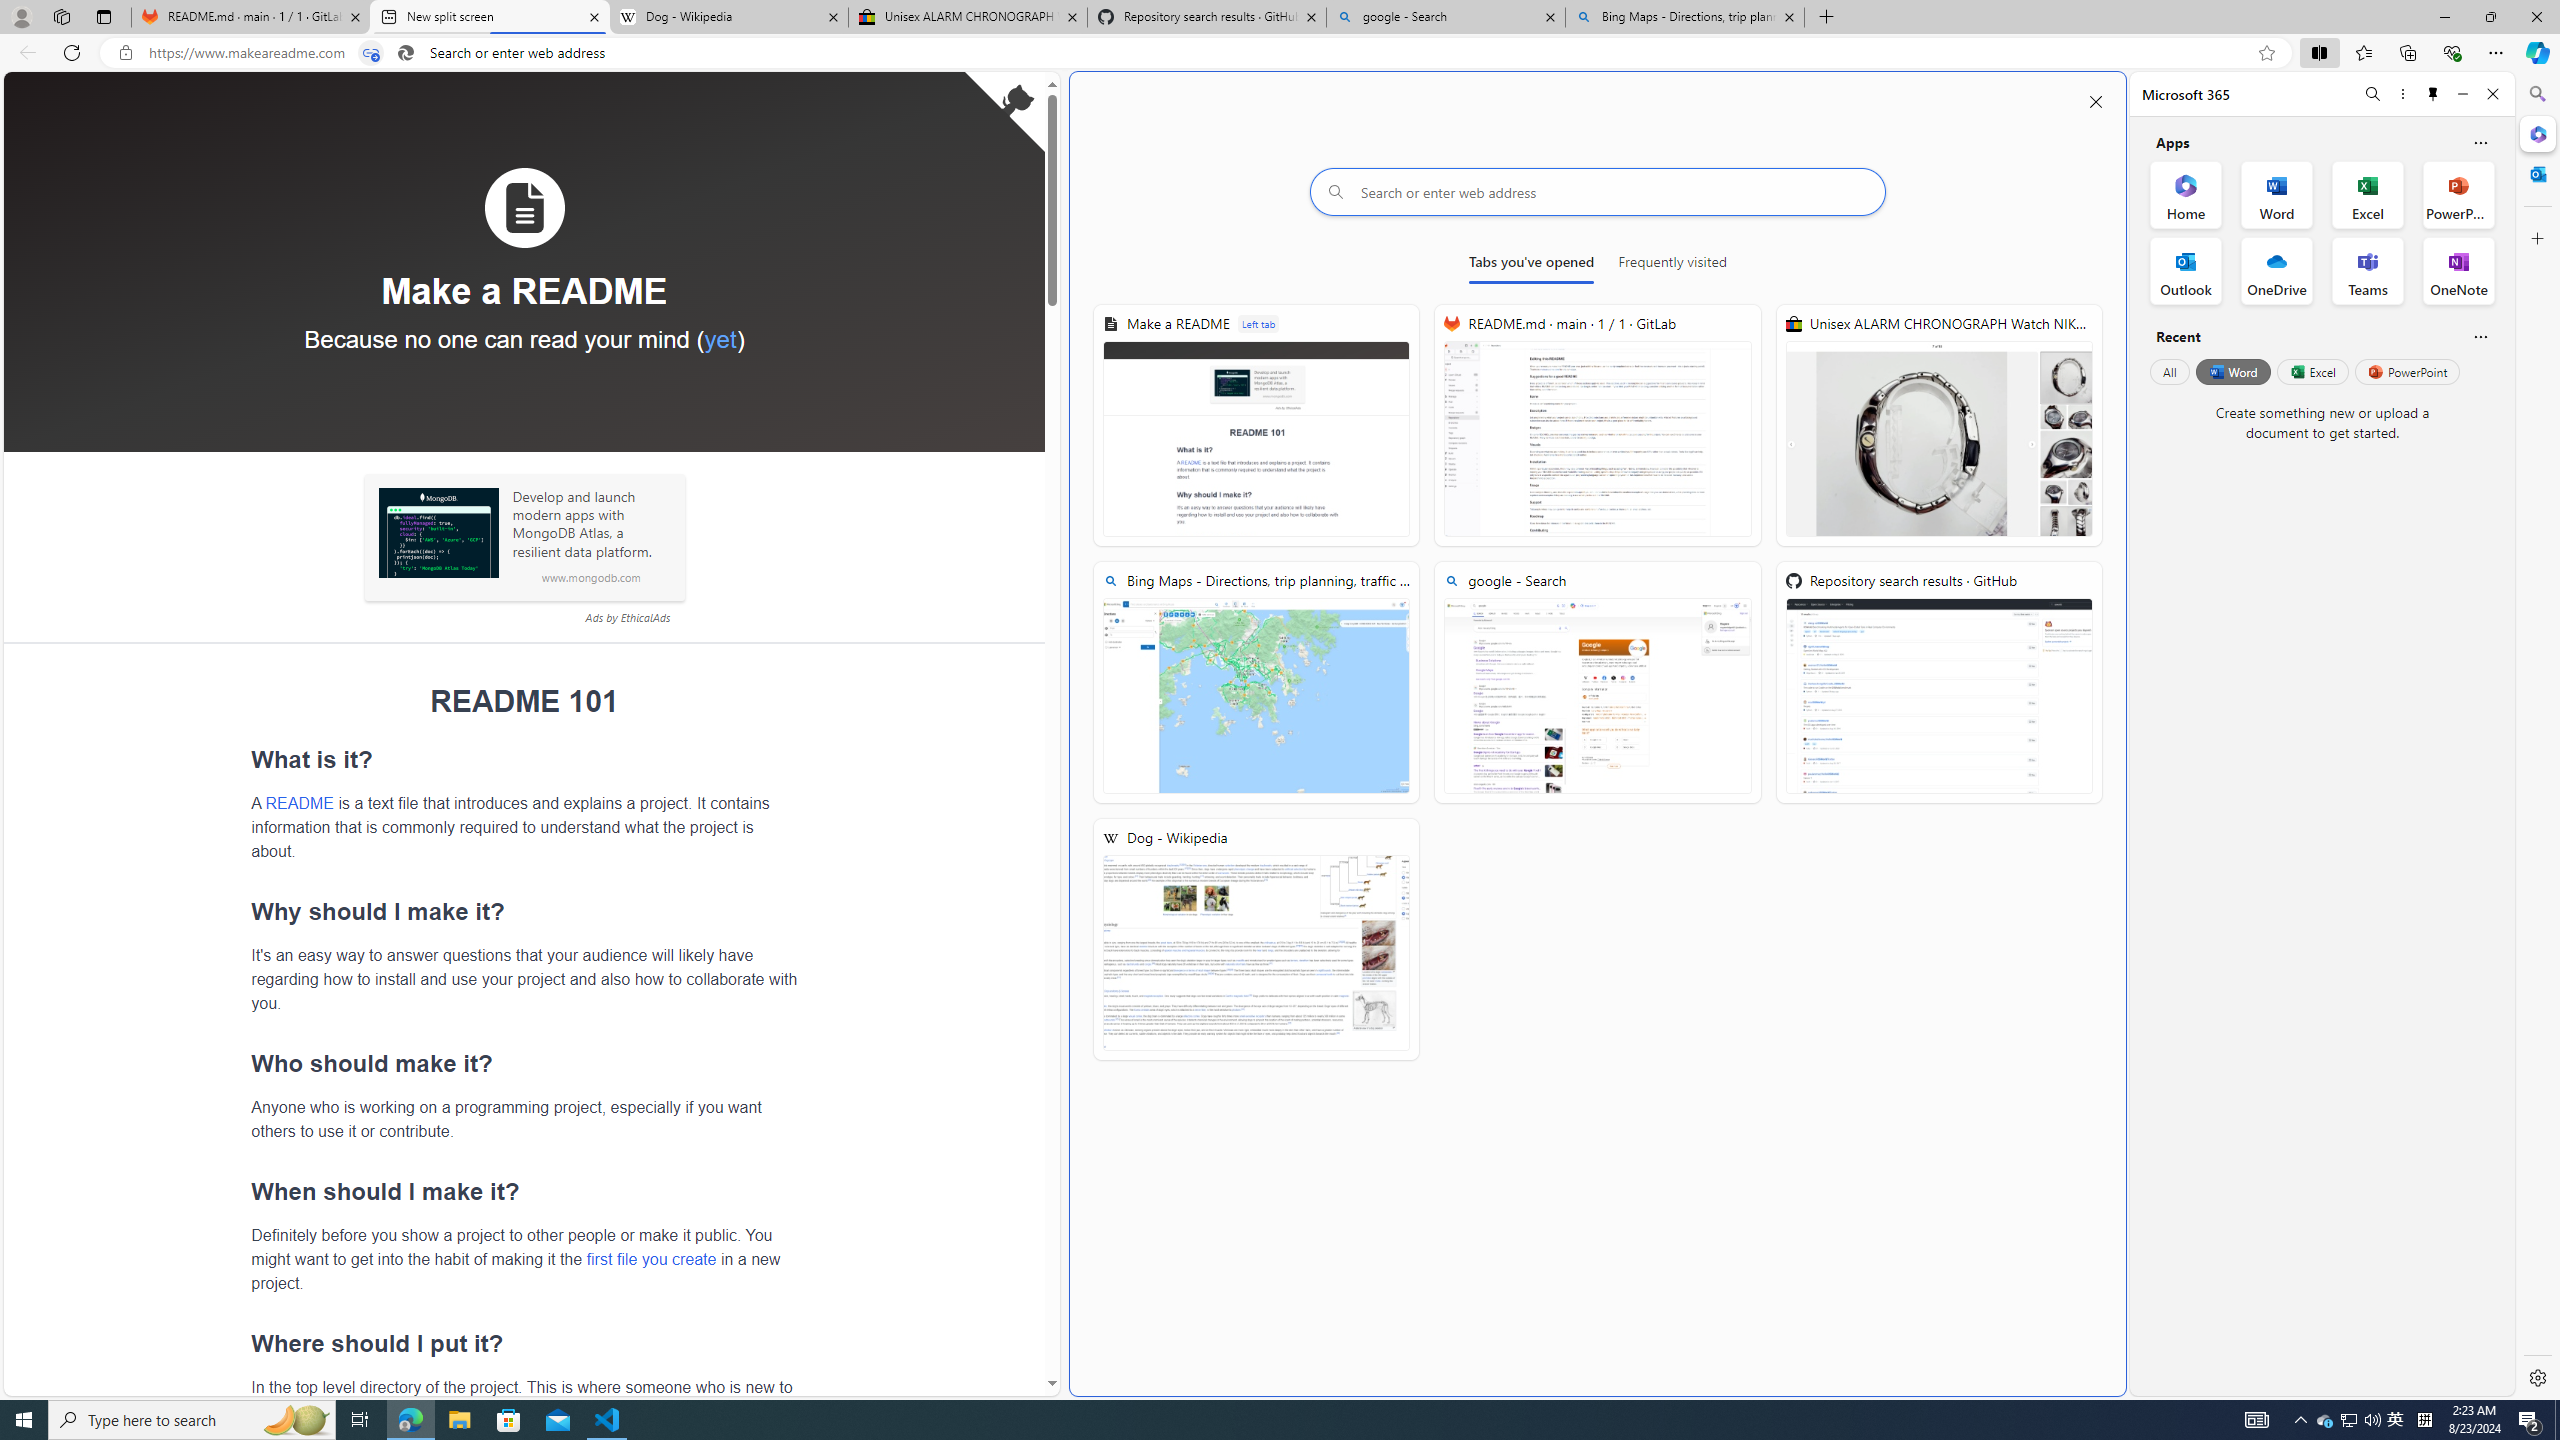  What do you see at coordinates (1672, 266) in the screenshot?
I see `Frequently visited` at bounding box center [1672, 266].